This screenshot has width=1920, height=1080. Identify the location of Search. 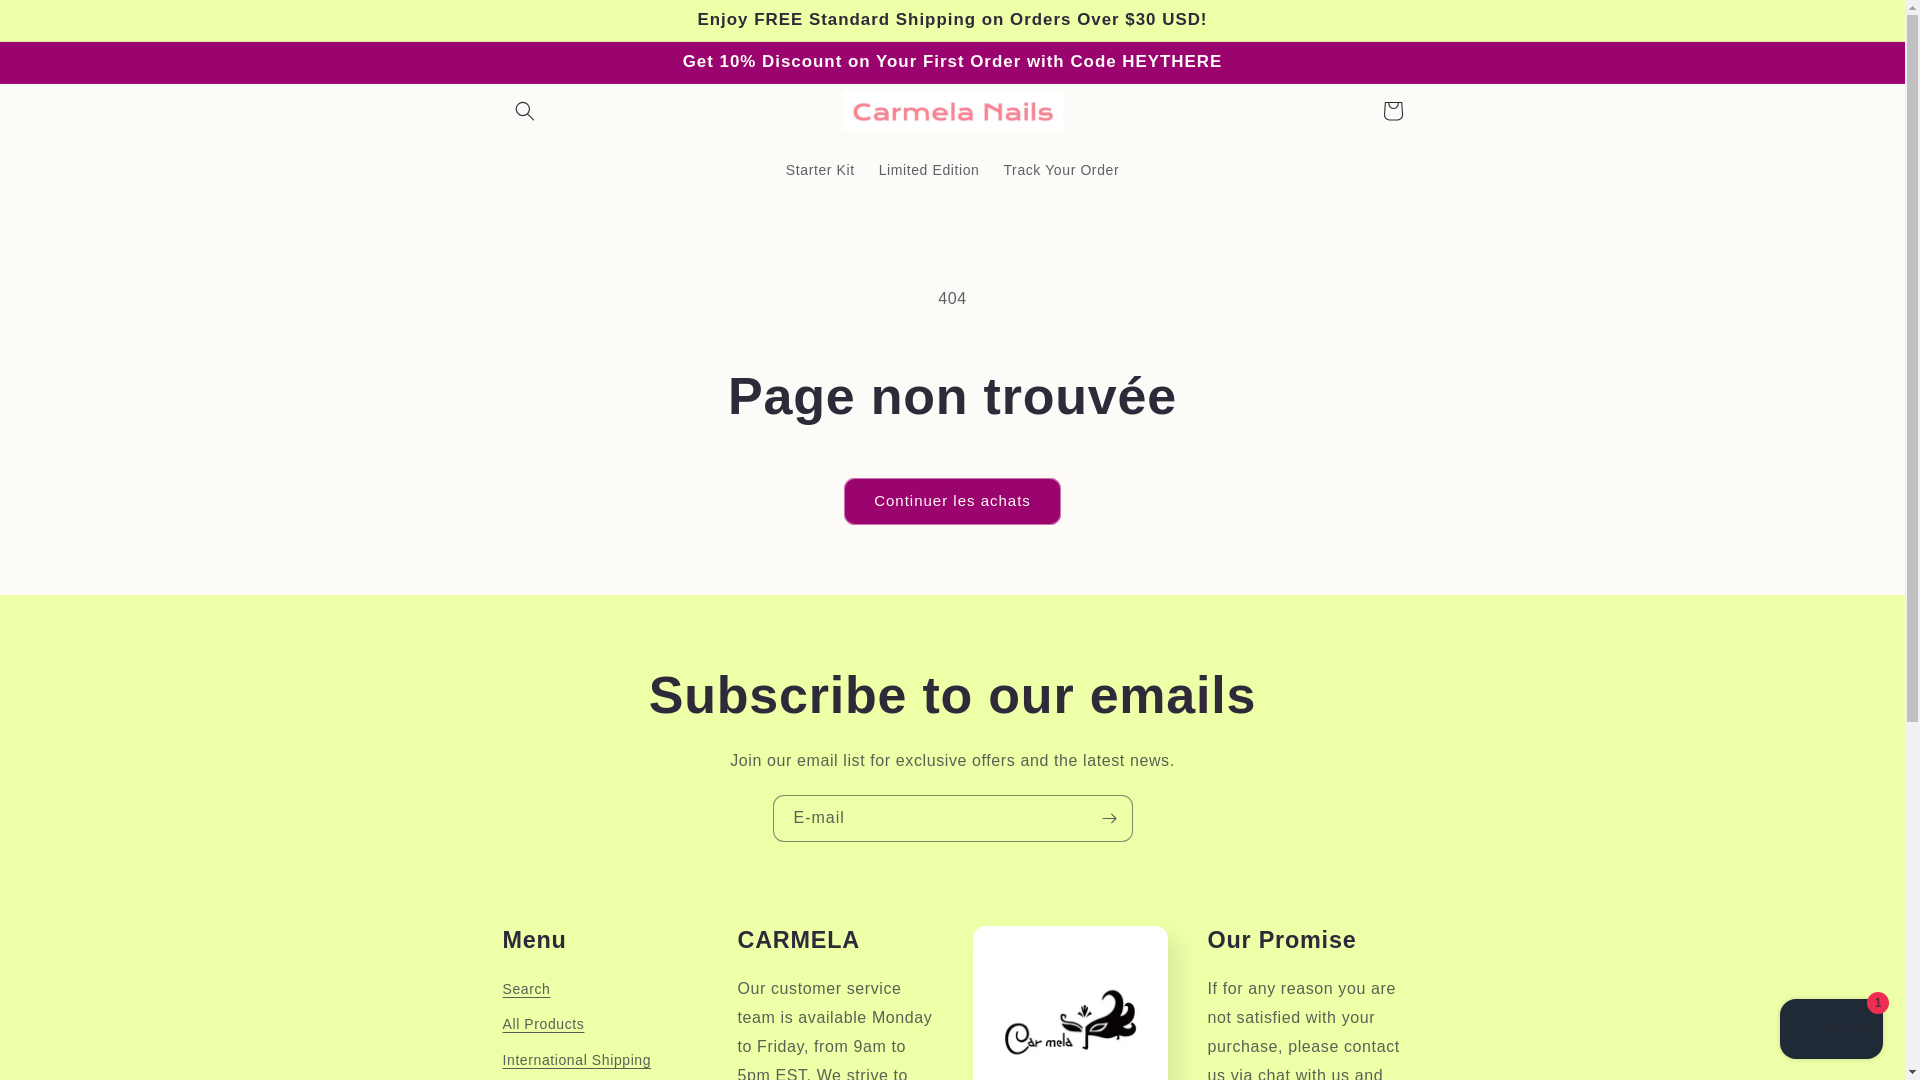
(525, 992).